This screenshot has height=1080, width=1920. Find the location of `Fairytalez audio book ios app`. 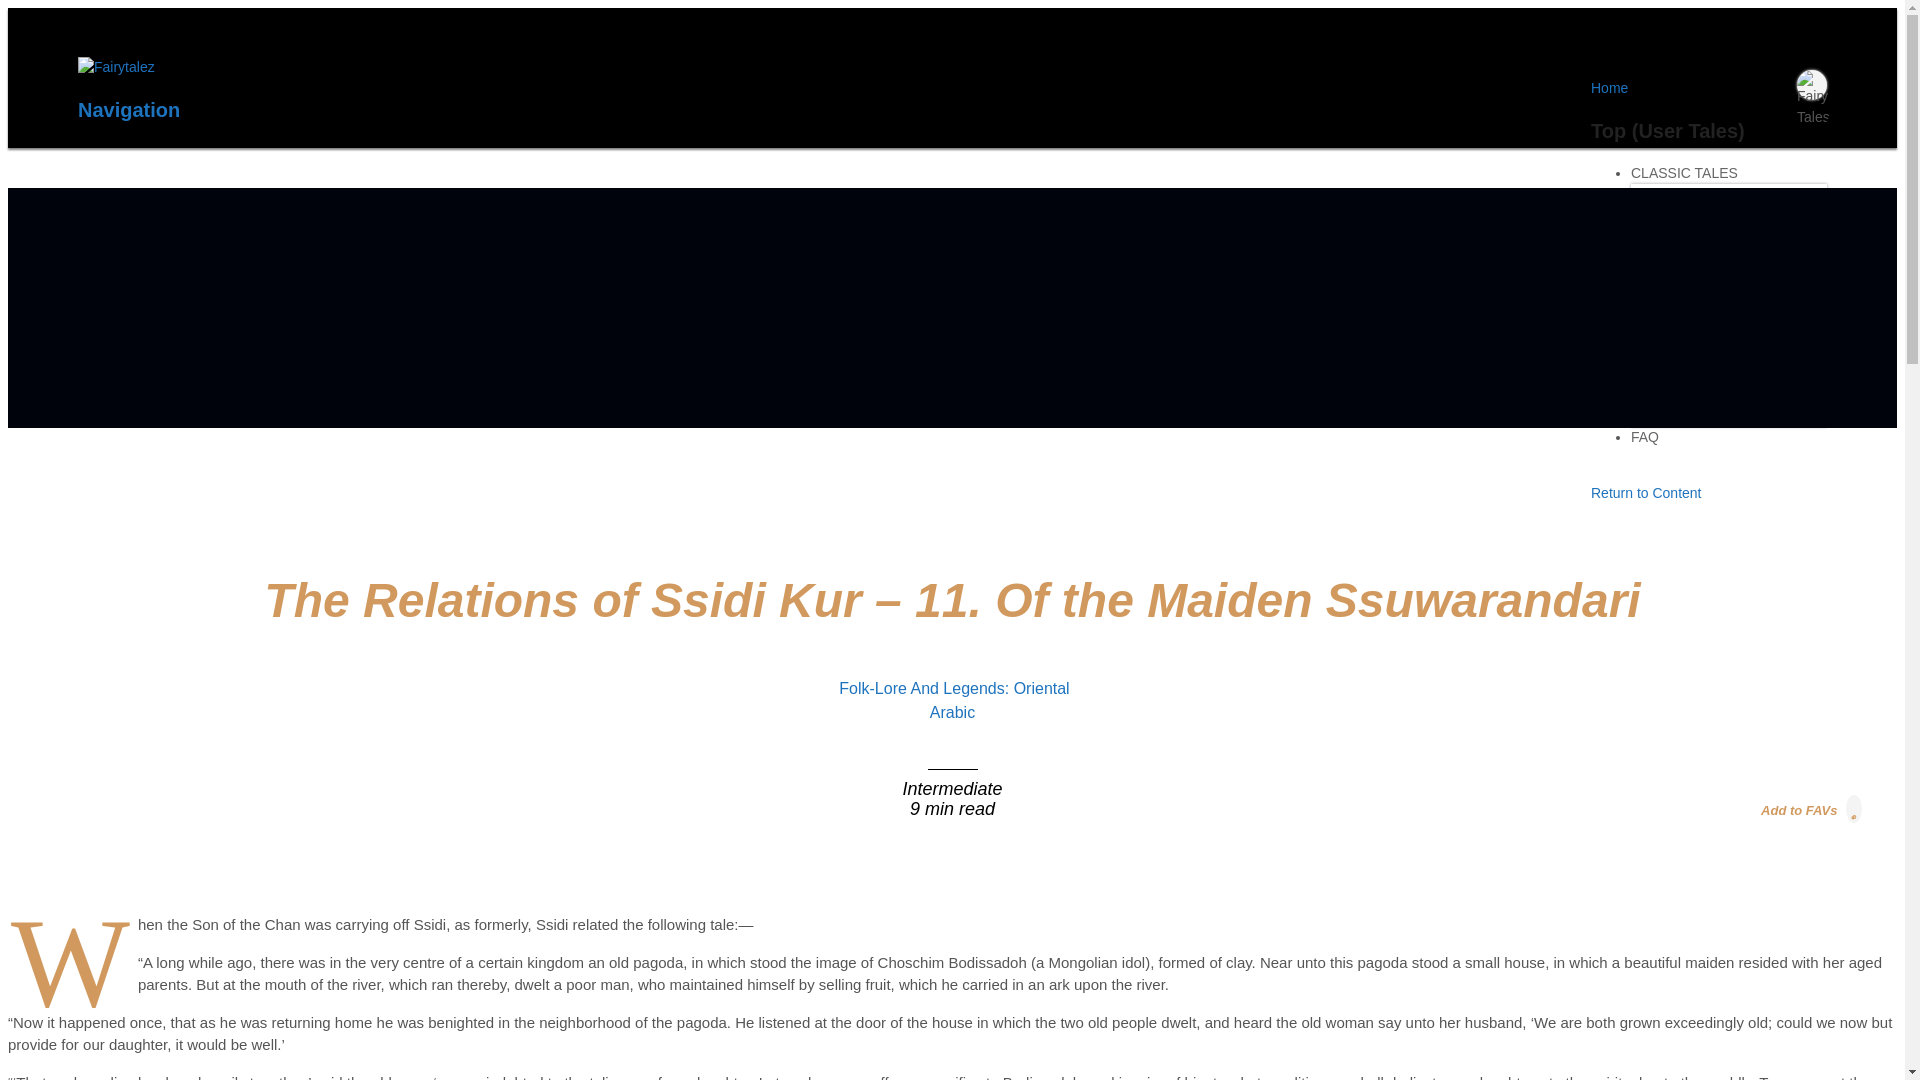

Fairytalez audio book ios app is located at coordinates (1454, 392).